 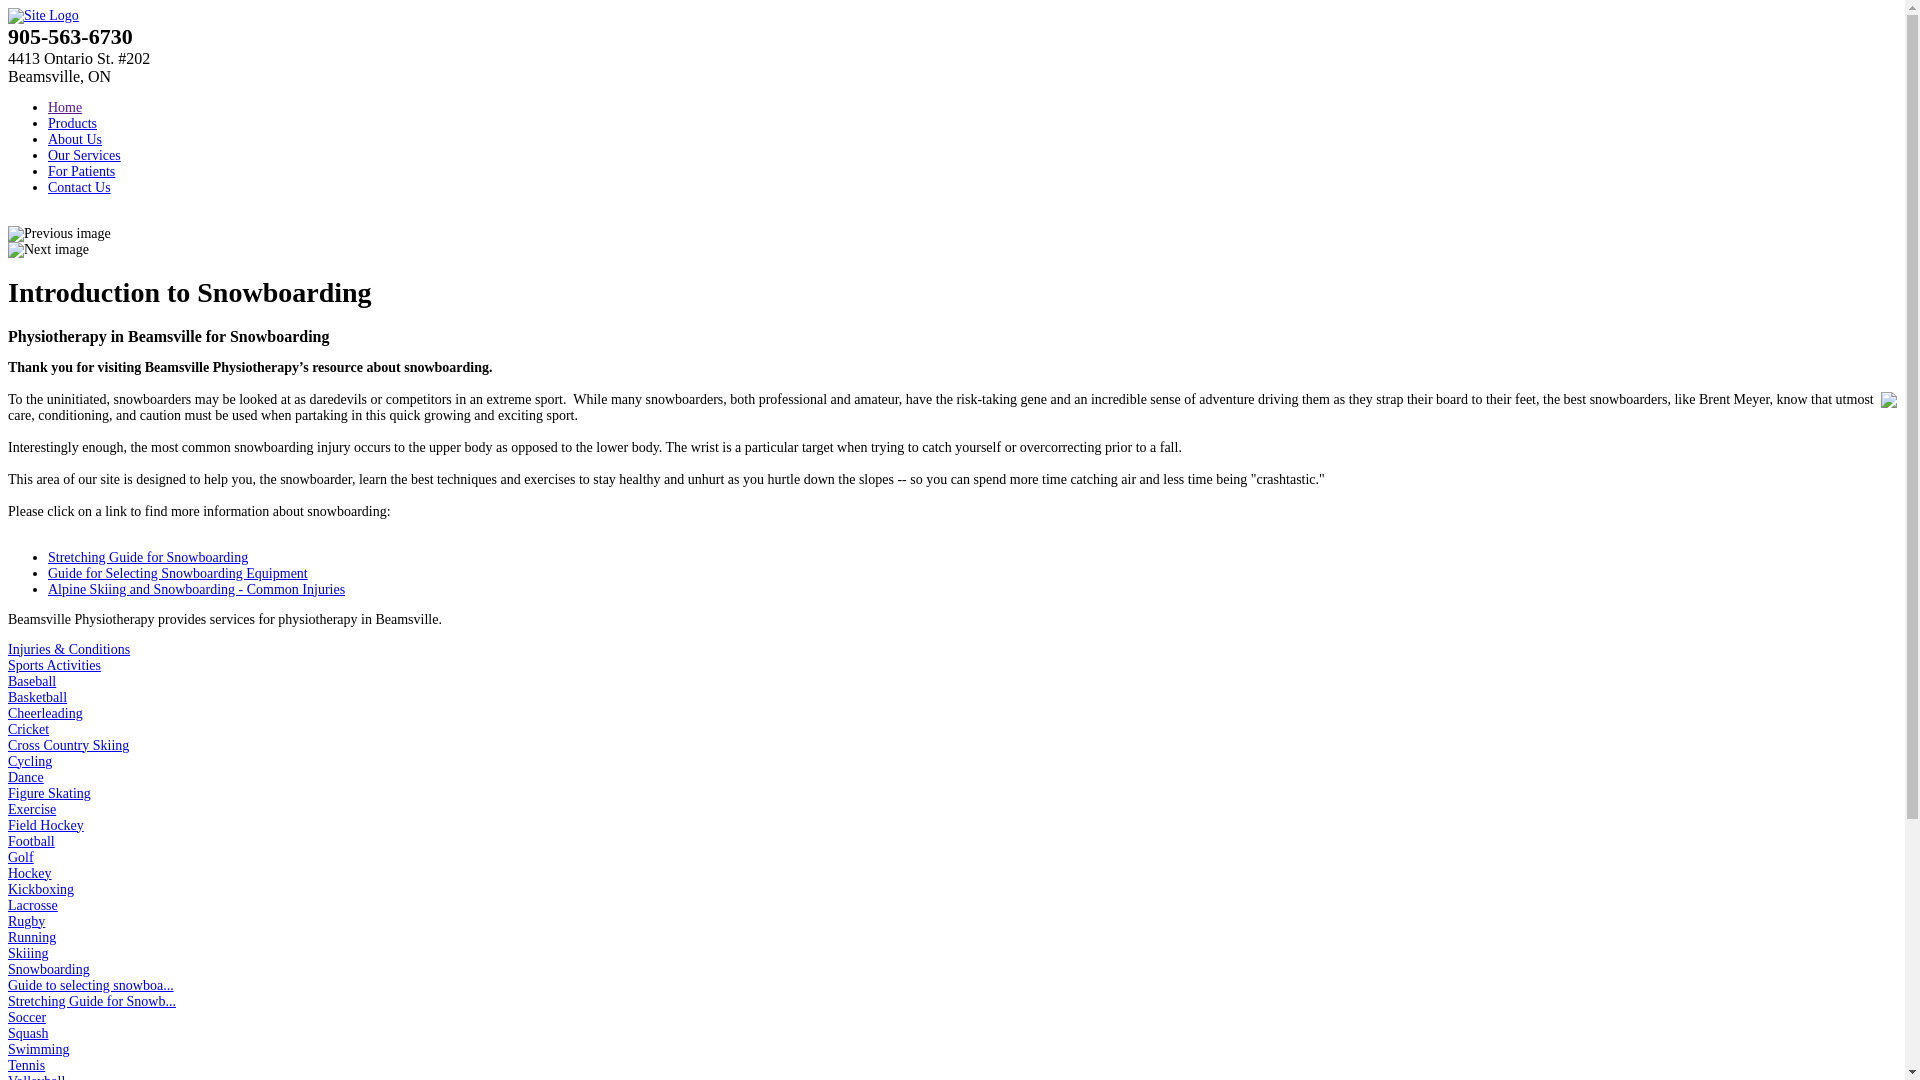 I want to click on Cheerleading, so click(x=46, y=714).